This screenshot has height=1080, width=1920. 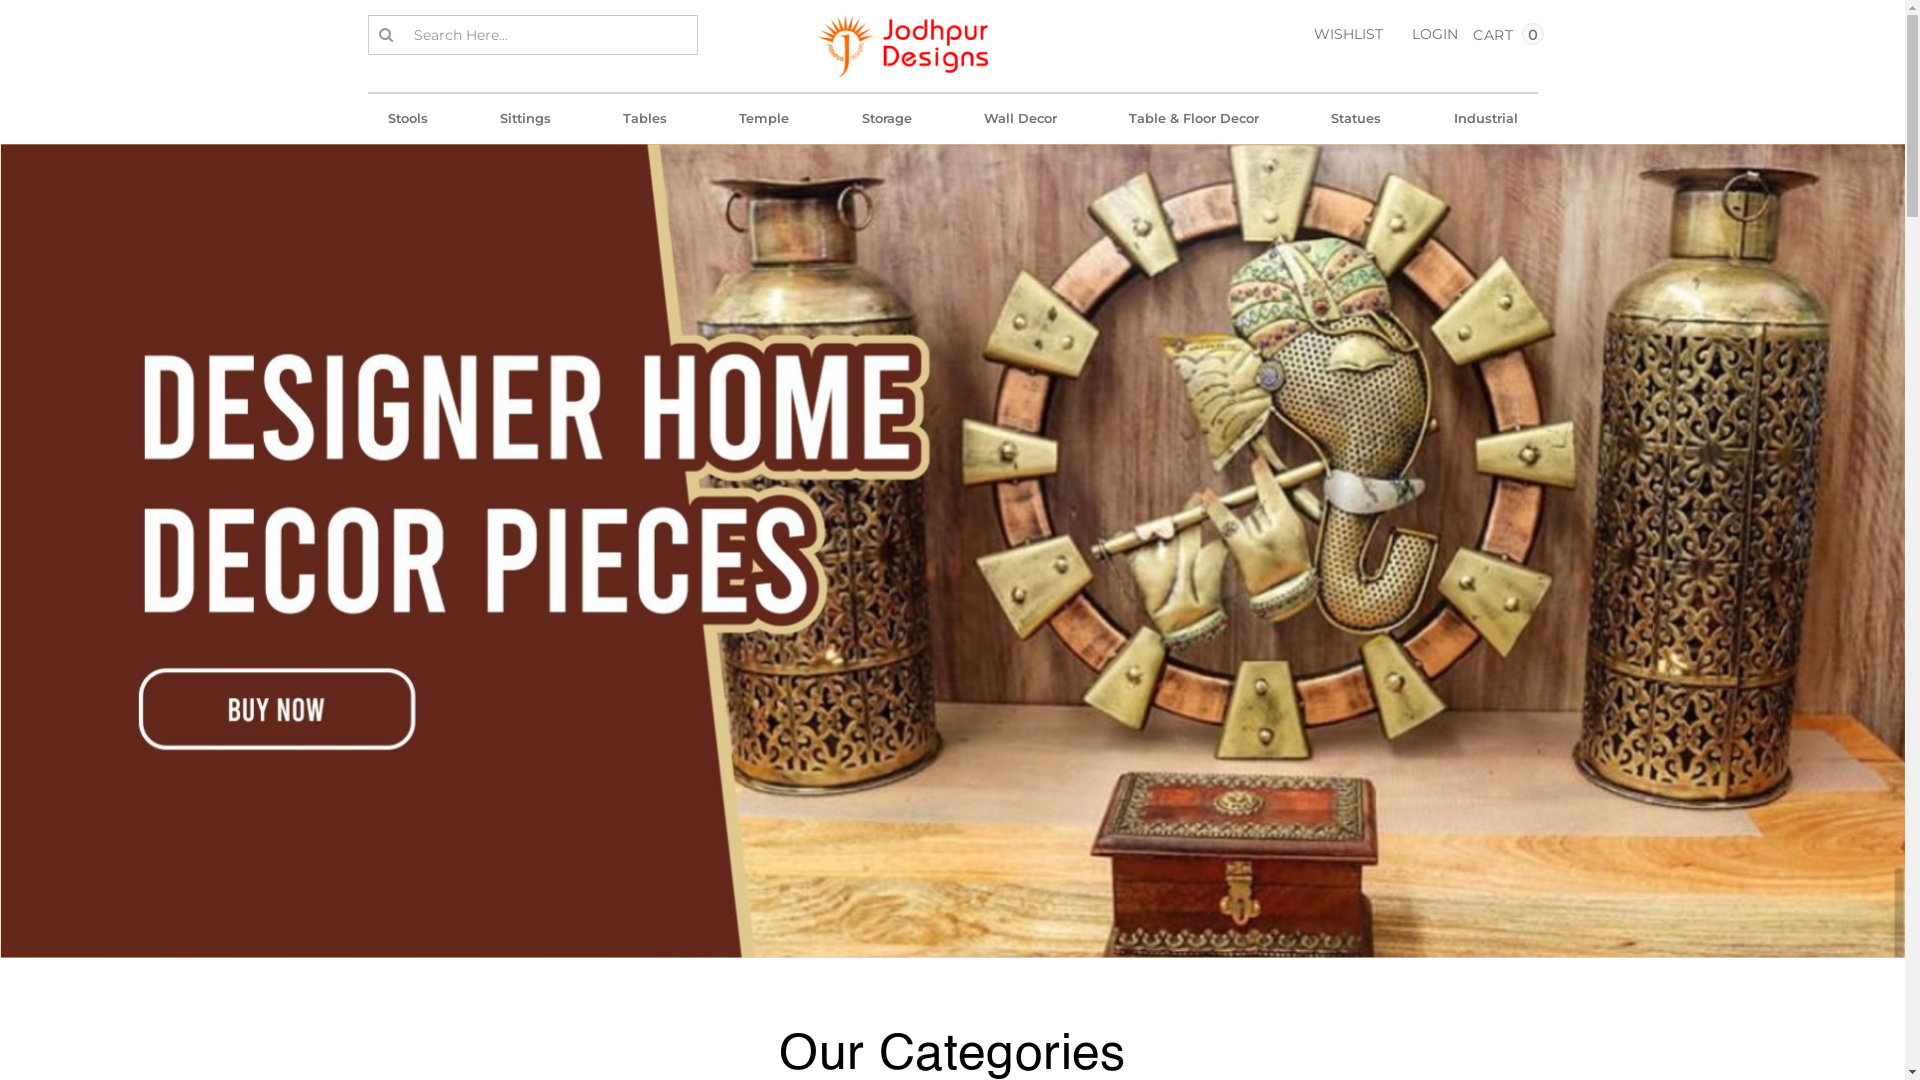 What do you see at coordinates (1430, 34) in the screenshot?
I see `LOGIN` at bounding box center [1430, 34].